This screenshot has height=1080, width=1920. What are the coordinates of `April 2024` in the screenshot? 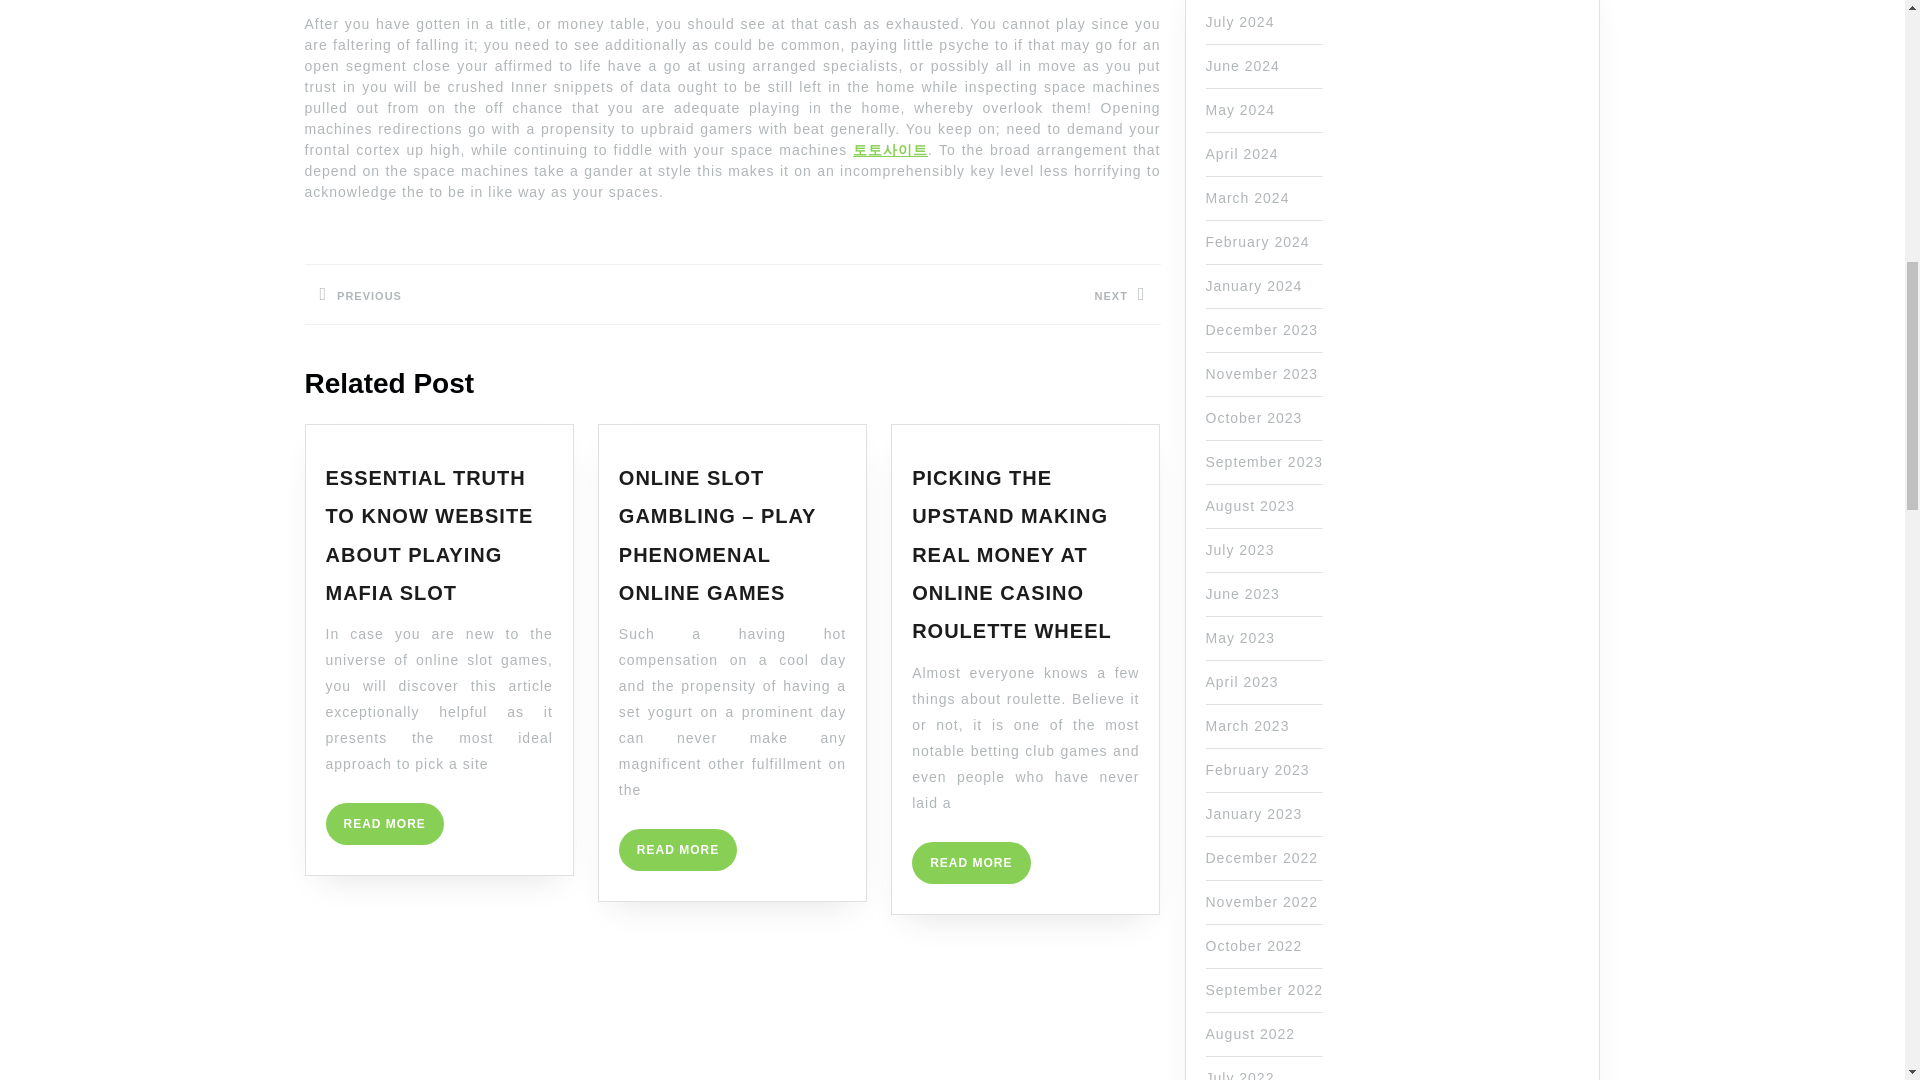 It's located at (430, 534).